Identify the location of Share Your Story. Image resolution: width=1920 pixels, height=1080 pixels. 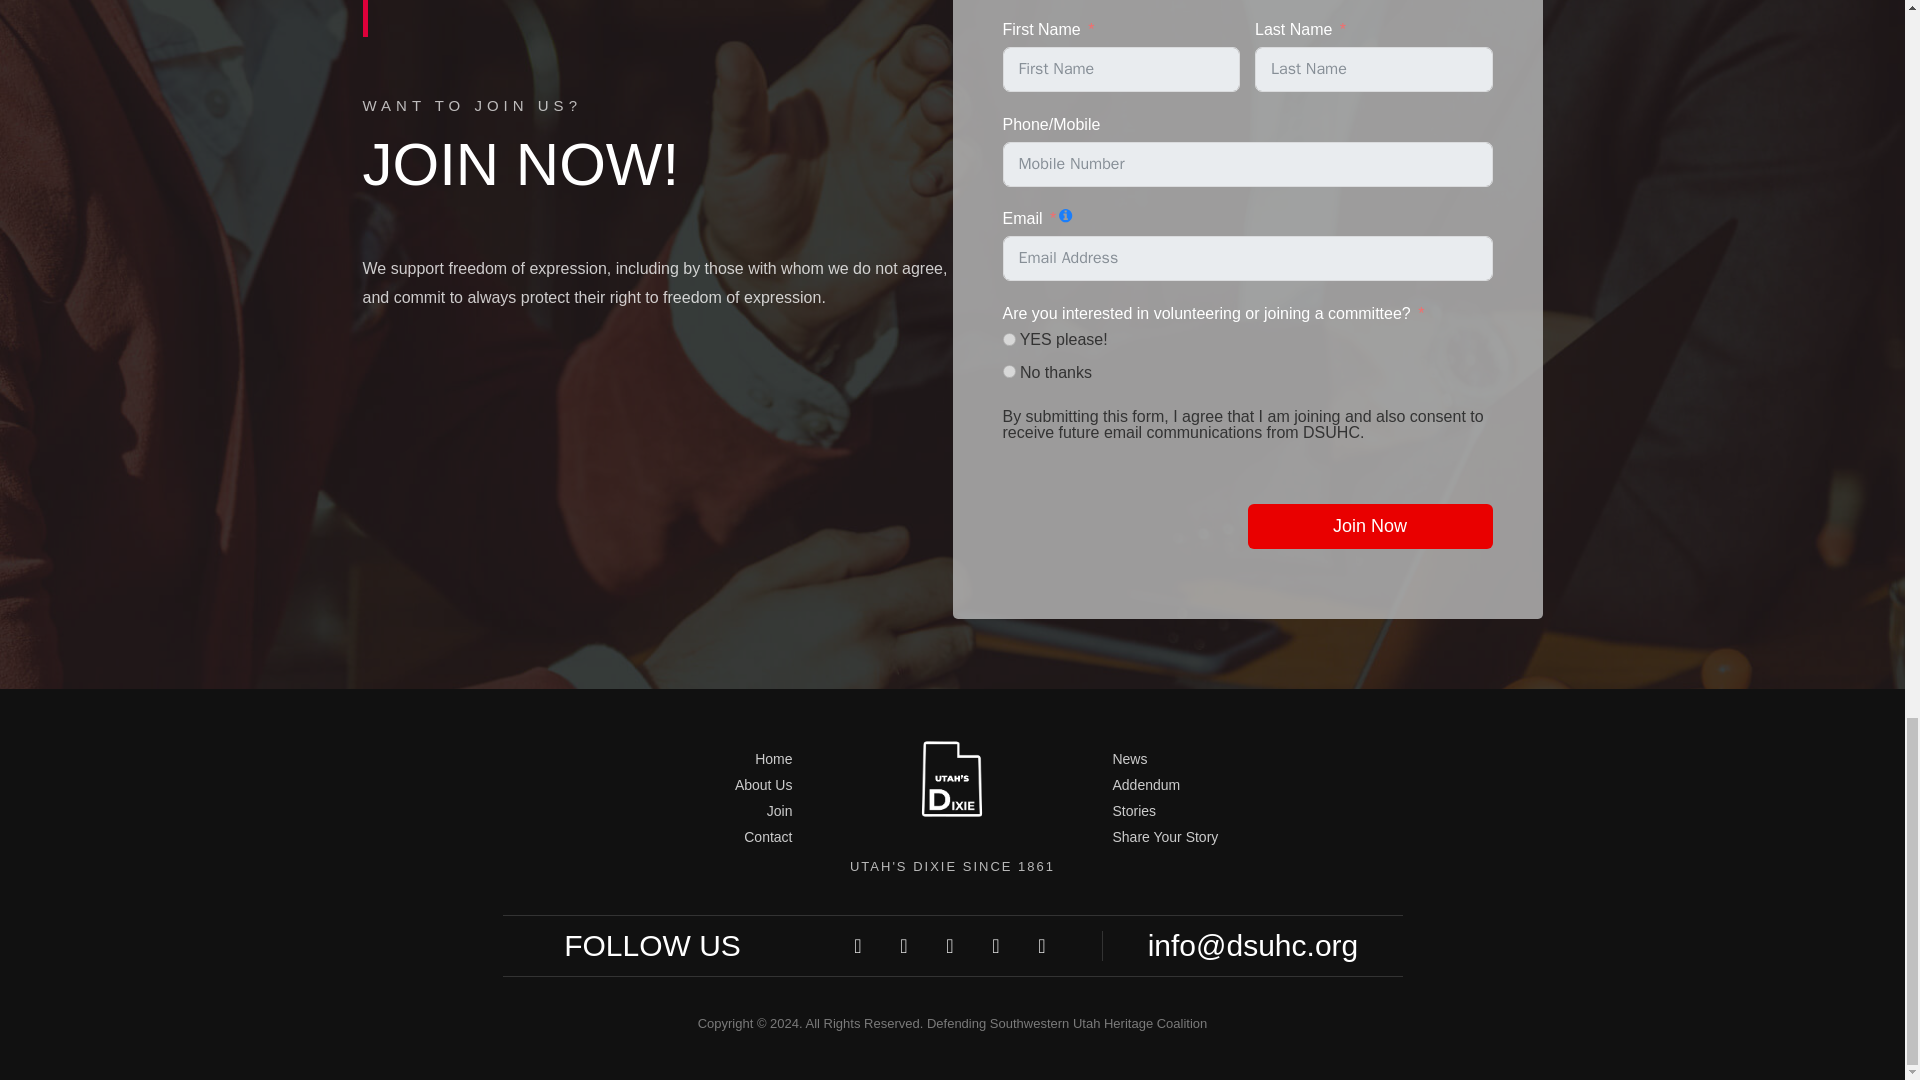
(1252, 837).